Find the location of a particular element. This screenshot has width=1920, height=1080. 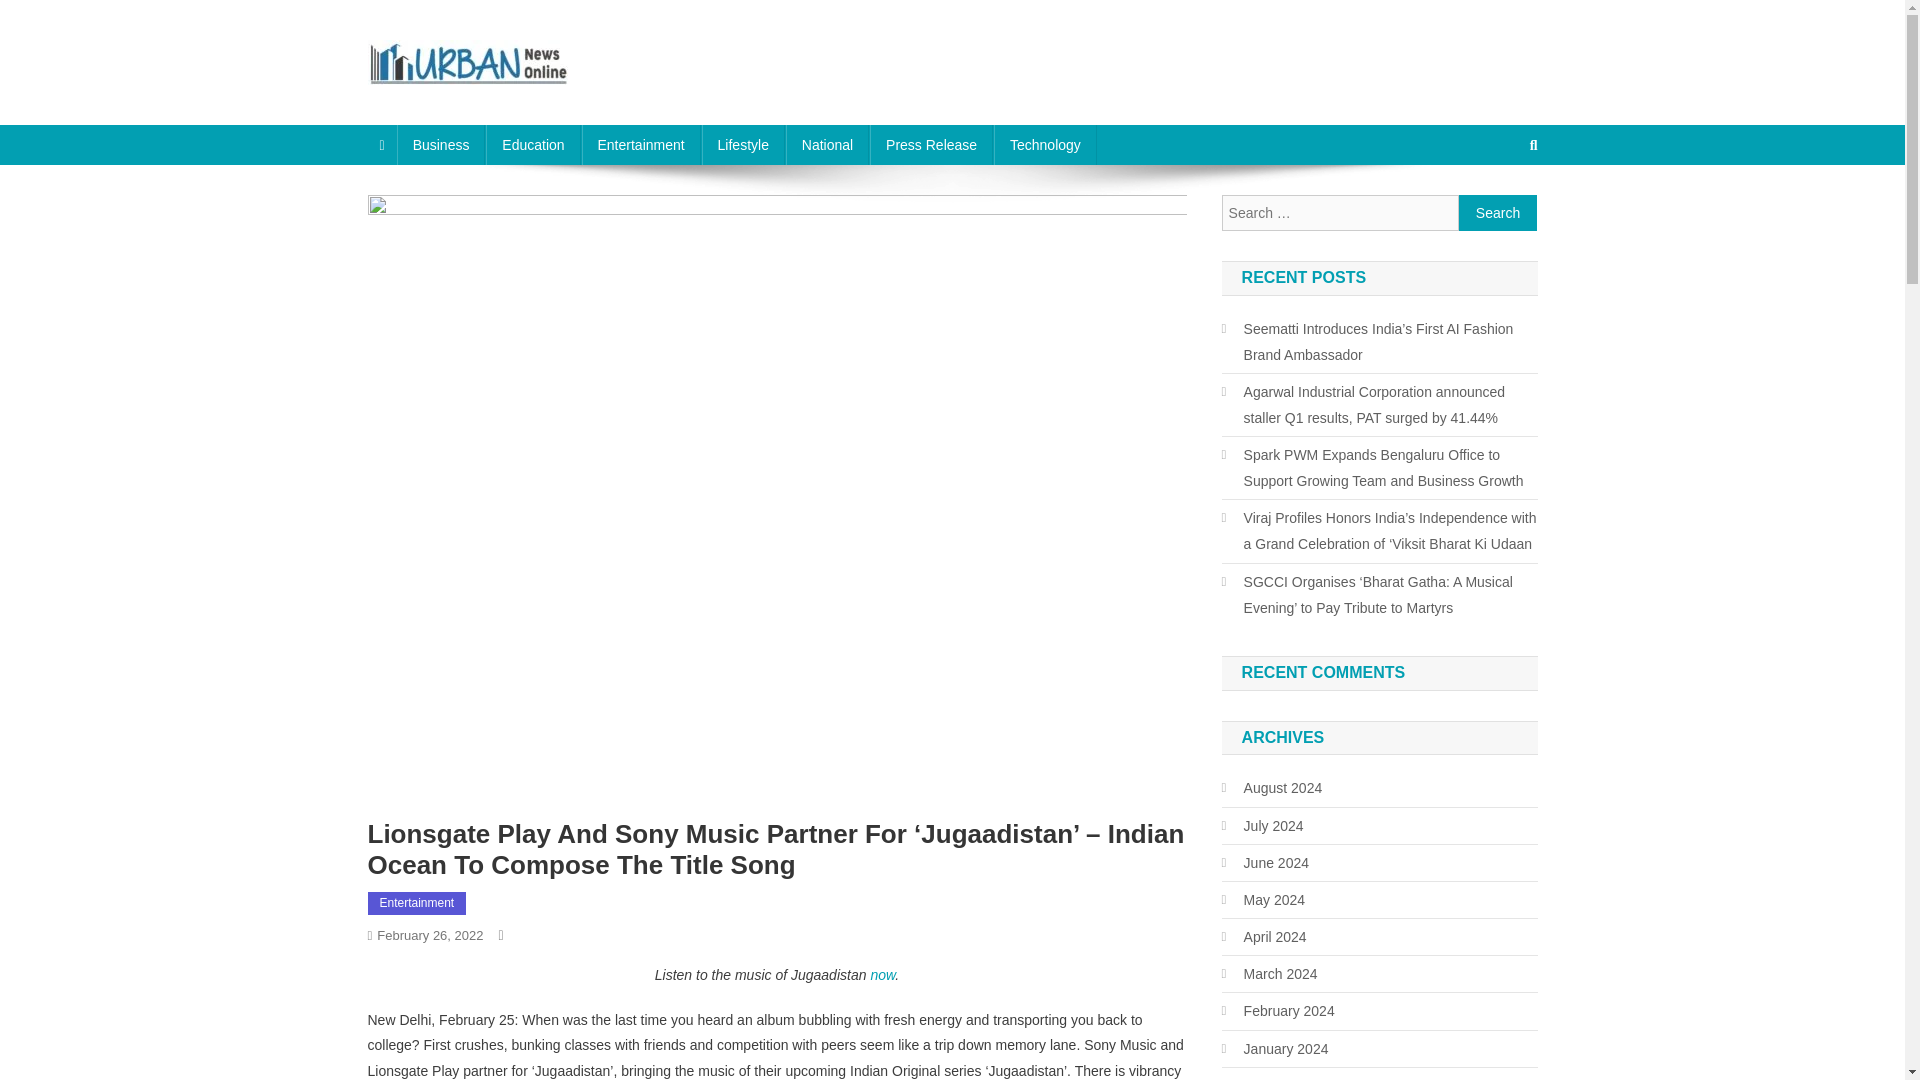

Entertainment is located at coordinates (417, 904).